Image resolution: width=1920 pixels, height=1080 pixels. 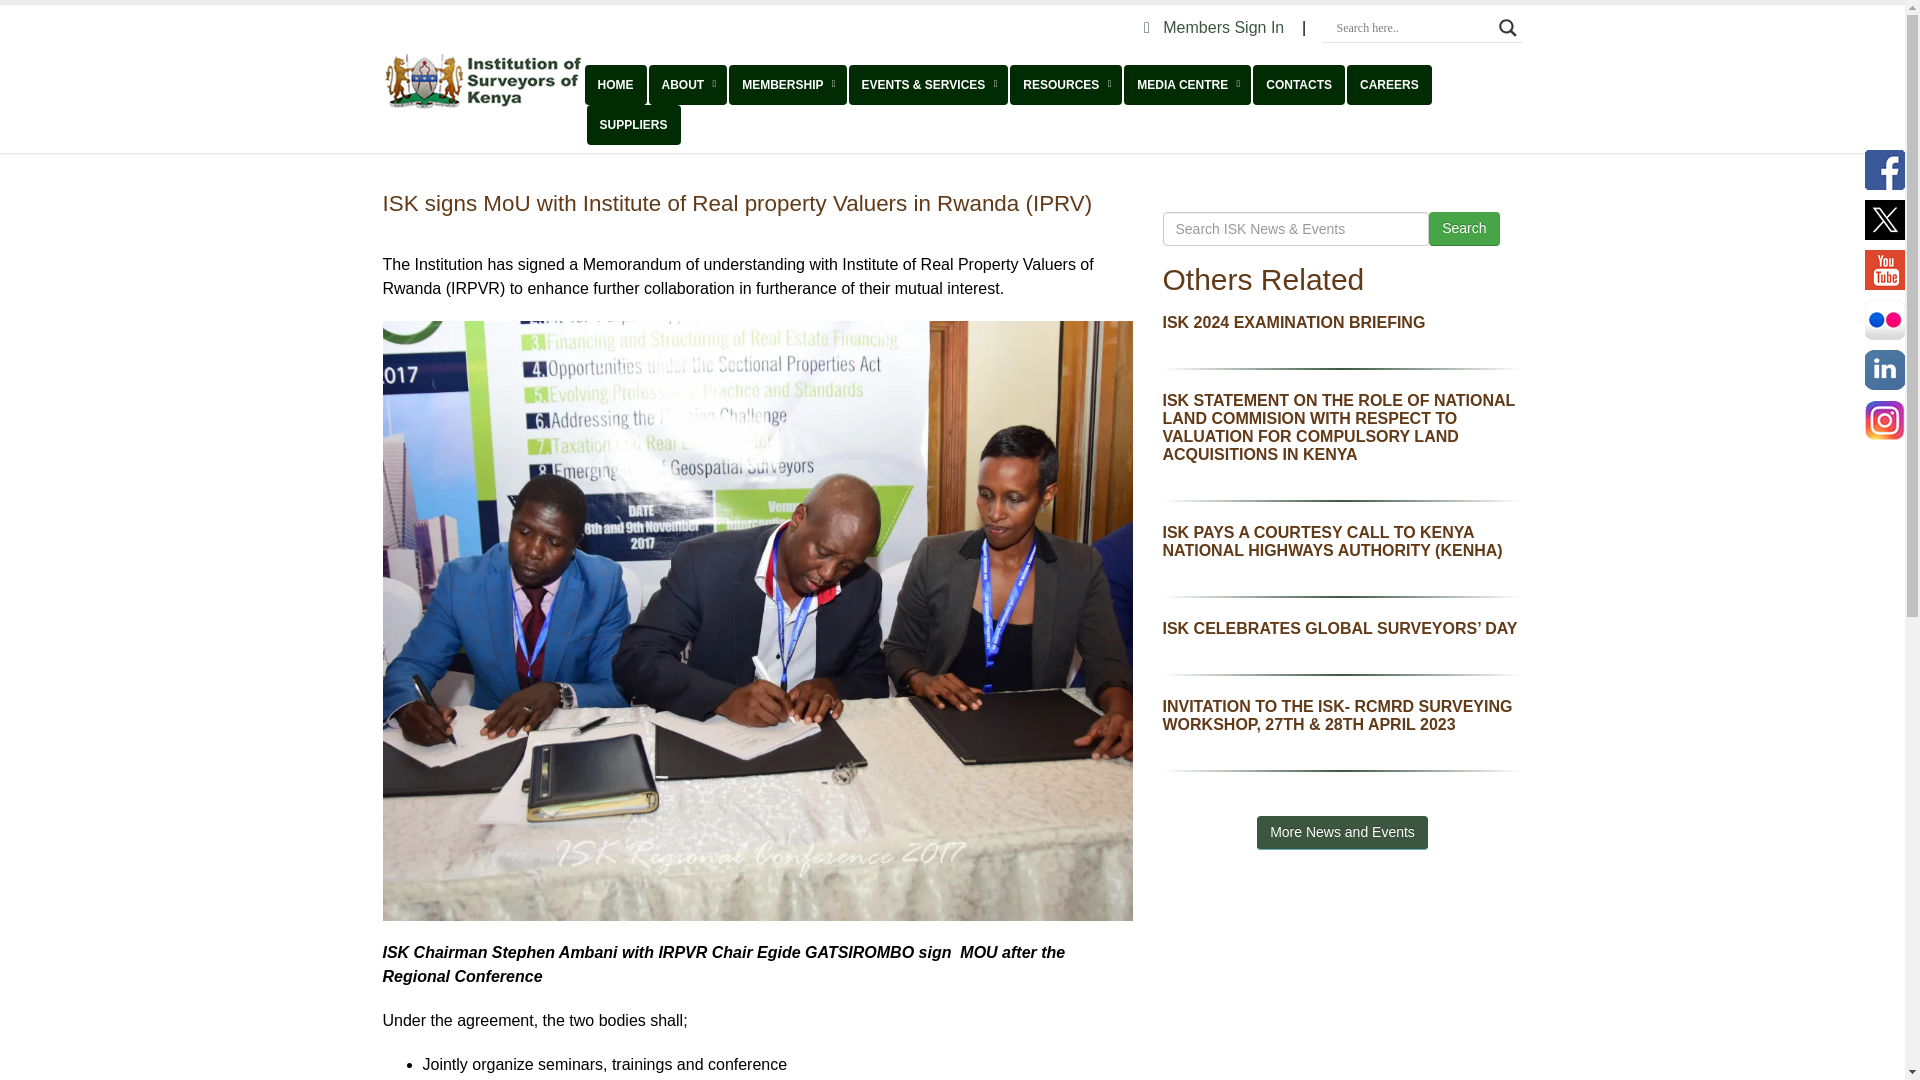 I want to click on Search, so click(x=1464, y=228).